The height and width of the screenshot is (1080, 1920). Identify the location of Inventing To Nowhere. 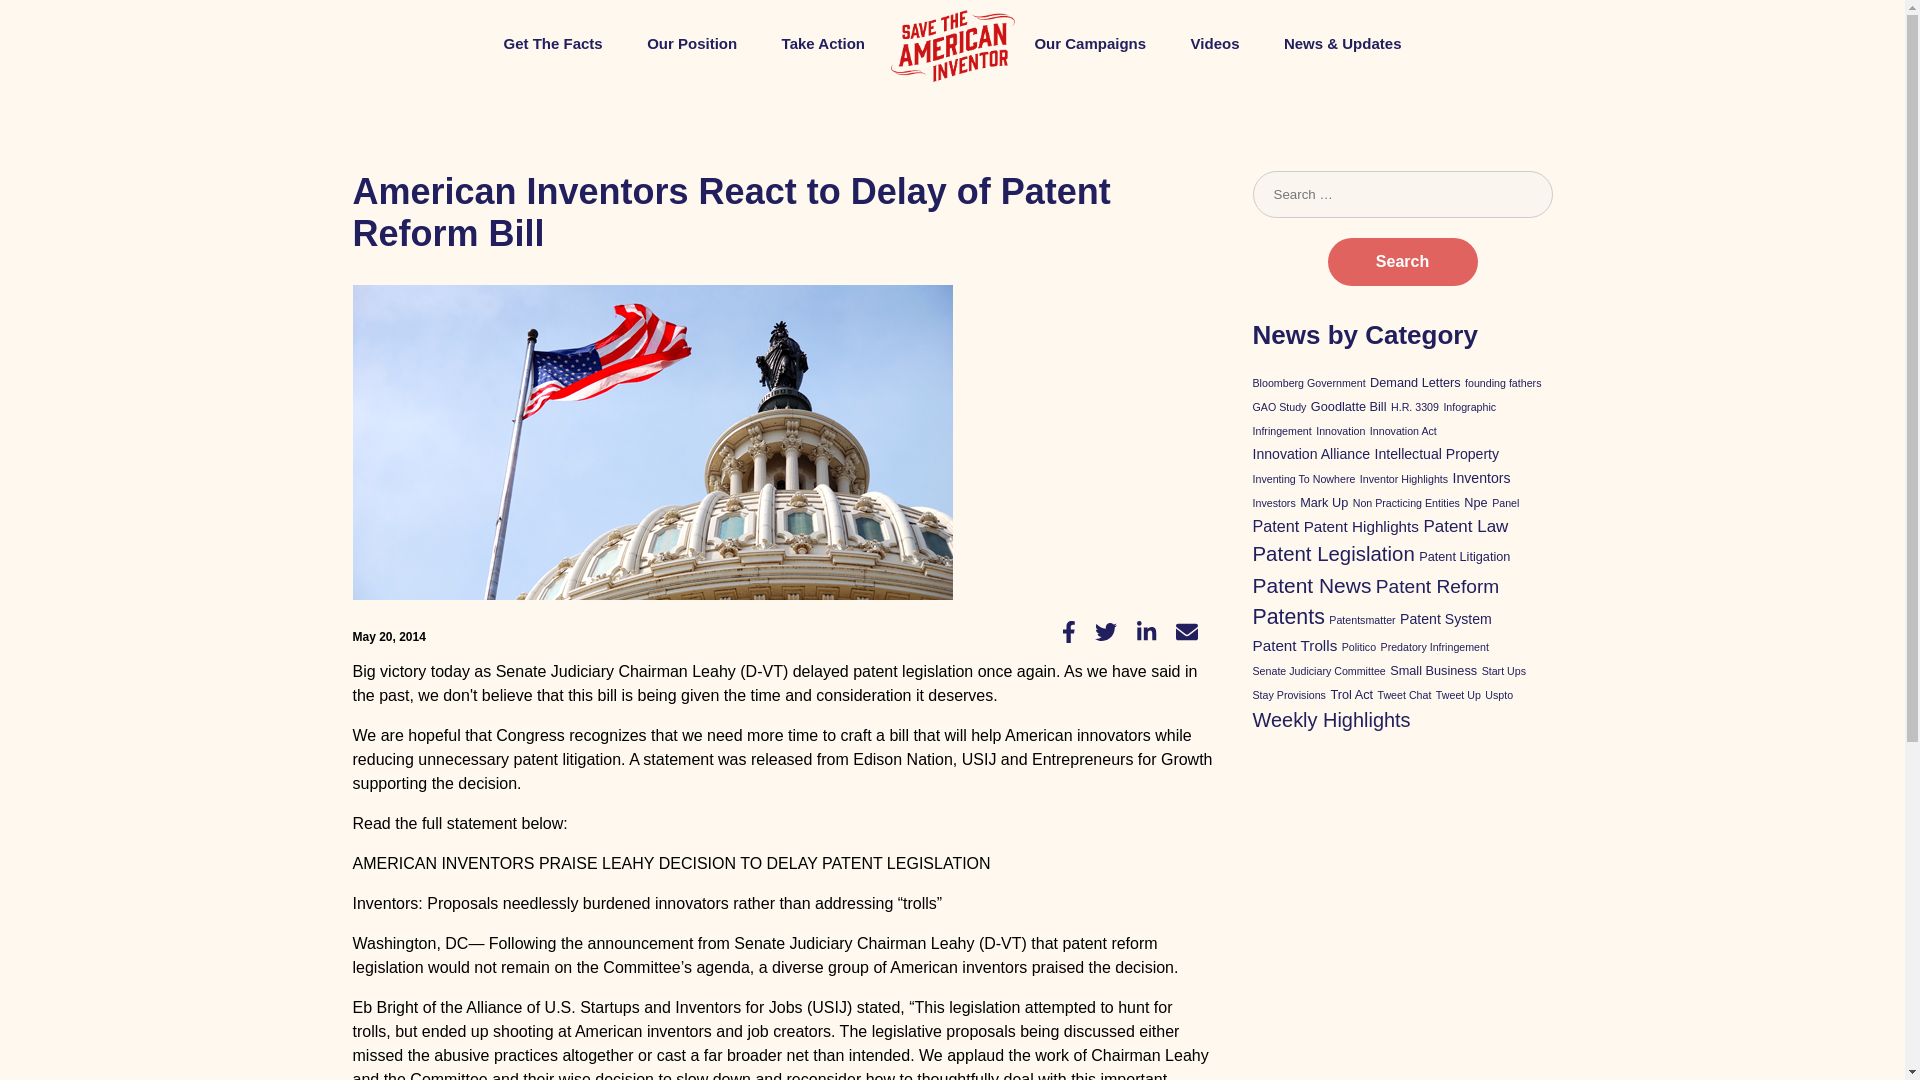
(1303, 478).